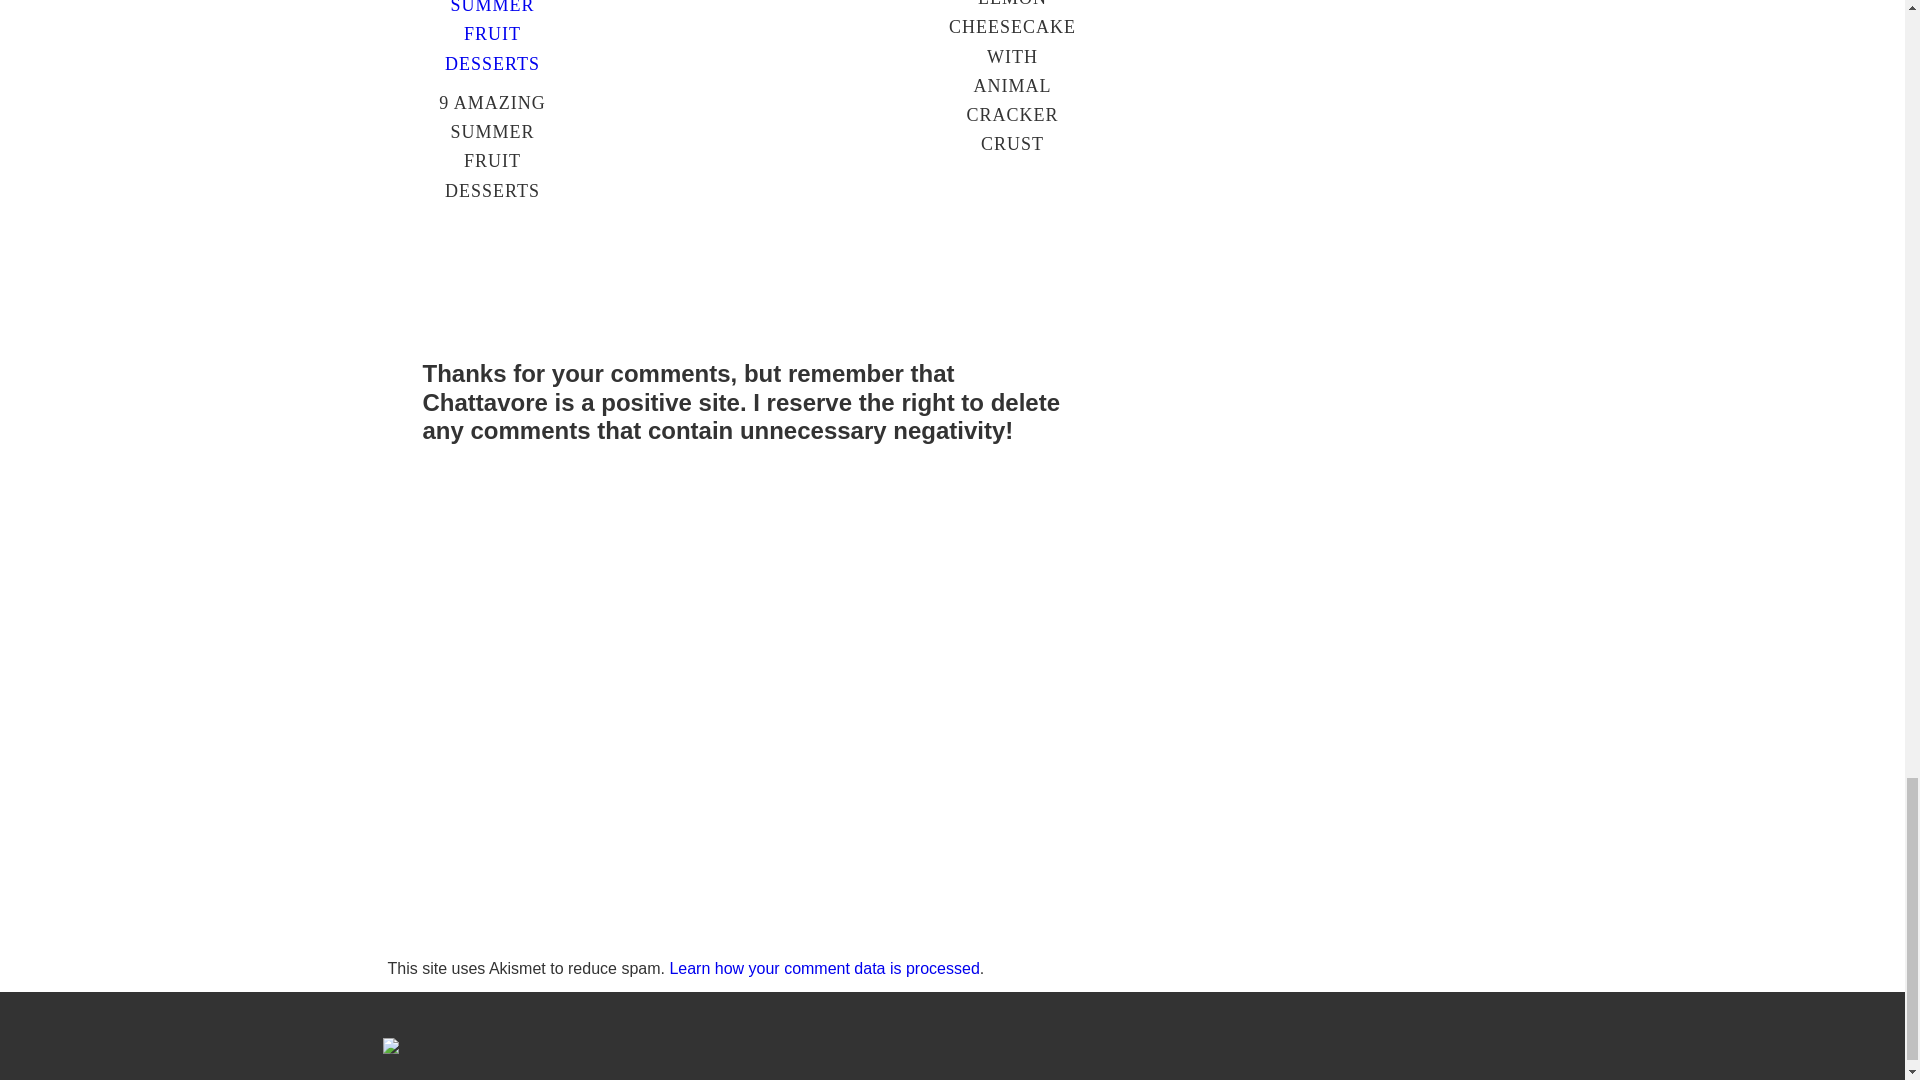 The width and height of the screenshot is (1920, 1080). I want to click on Comment Form, so click(752, 1032).